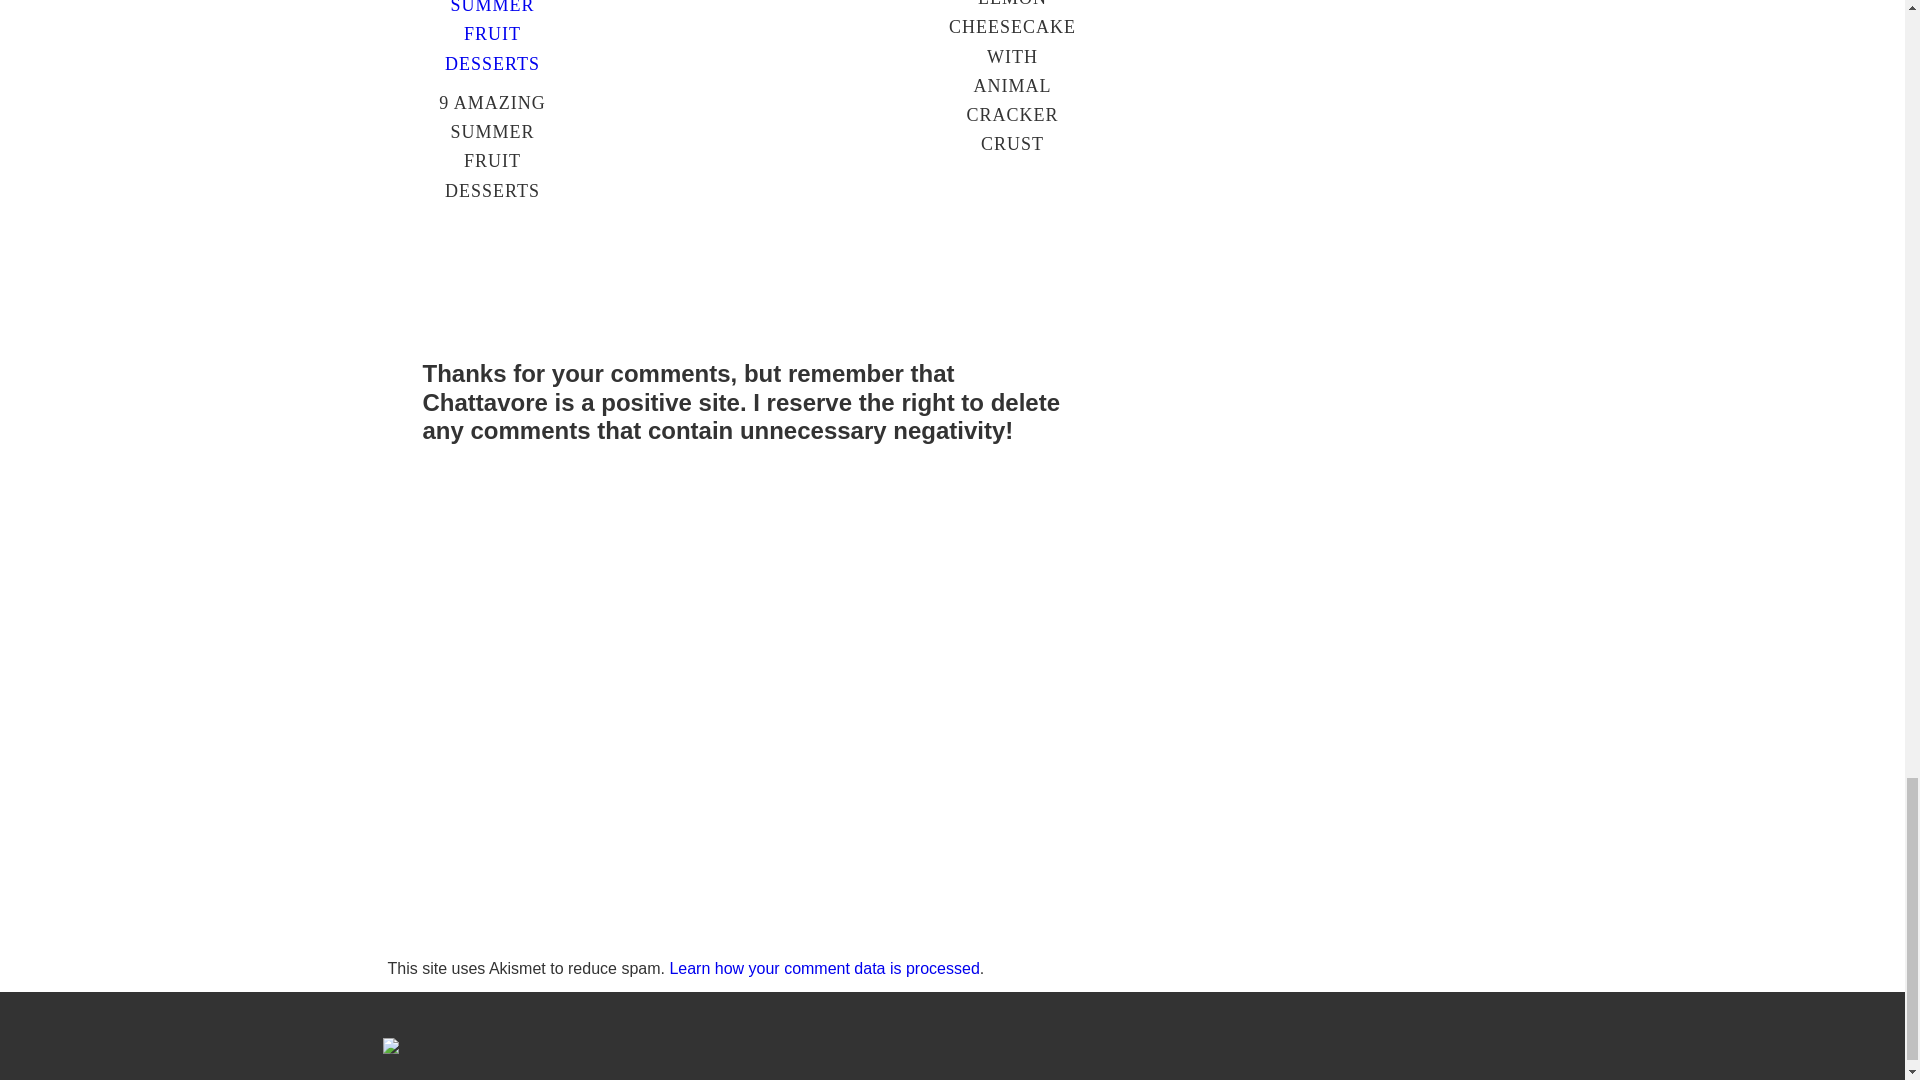 The width and height of the screenshot is (1920, 1080). I want to click on Comment Form, so click(752, 1032).